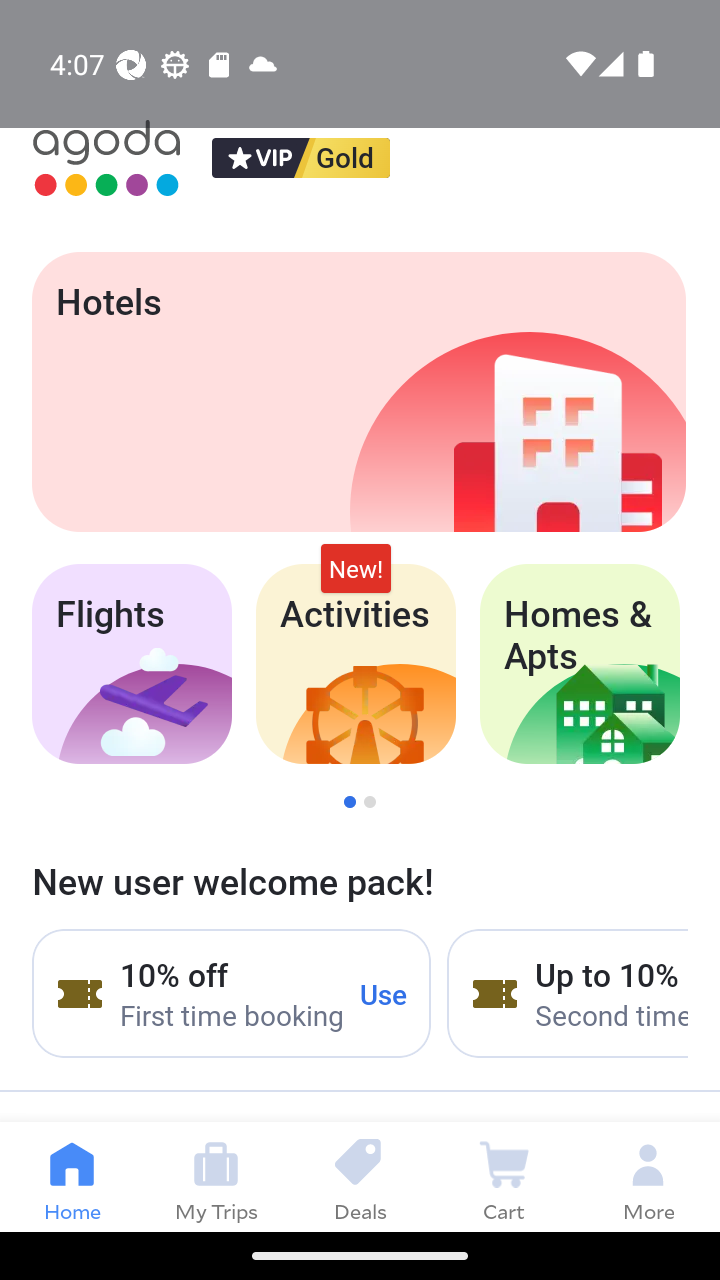  Describe the element at coordinates (216, 1176) in the screenshot. I see `My Trips` at that location.